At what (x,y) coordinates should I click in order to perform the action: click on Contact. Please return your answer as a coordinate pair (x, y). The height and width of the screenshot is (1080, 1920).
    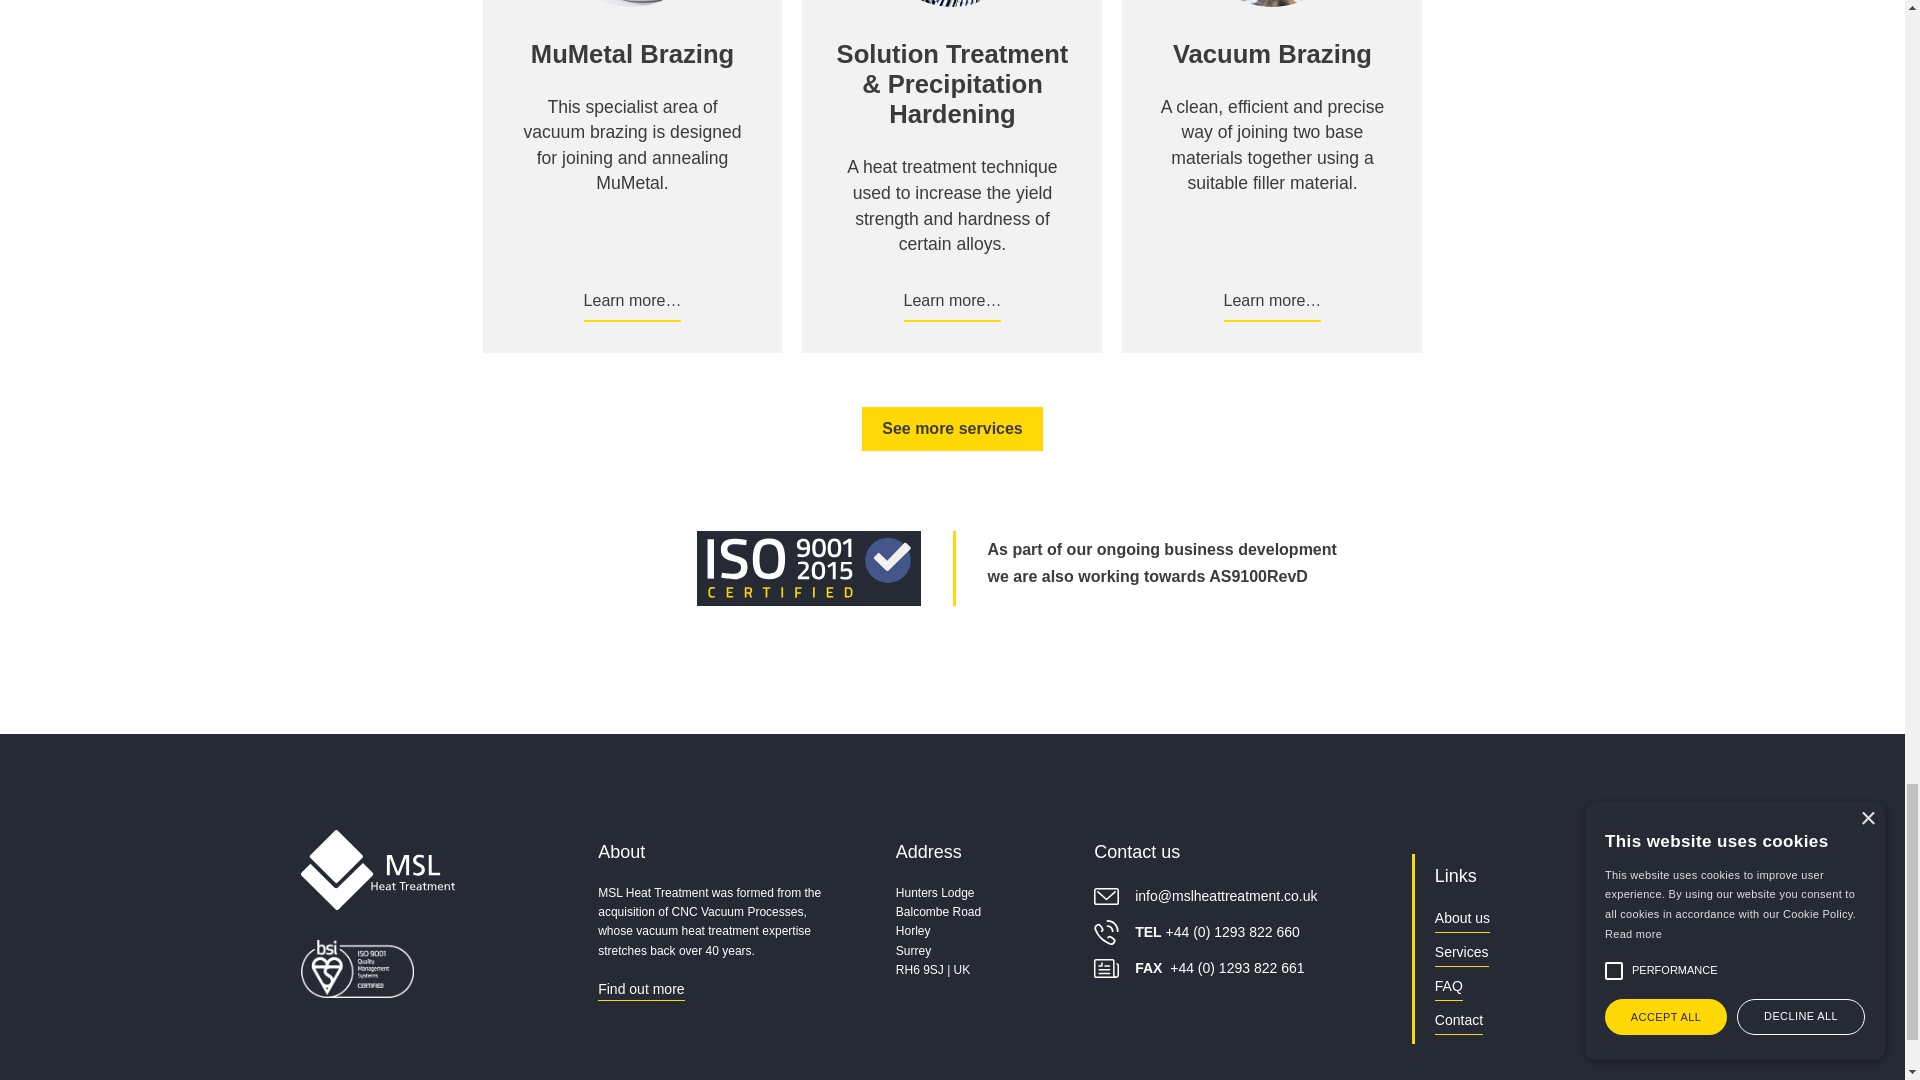
    Looking at the image, I should click on (1458, 1022).